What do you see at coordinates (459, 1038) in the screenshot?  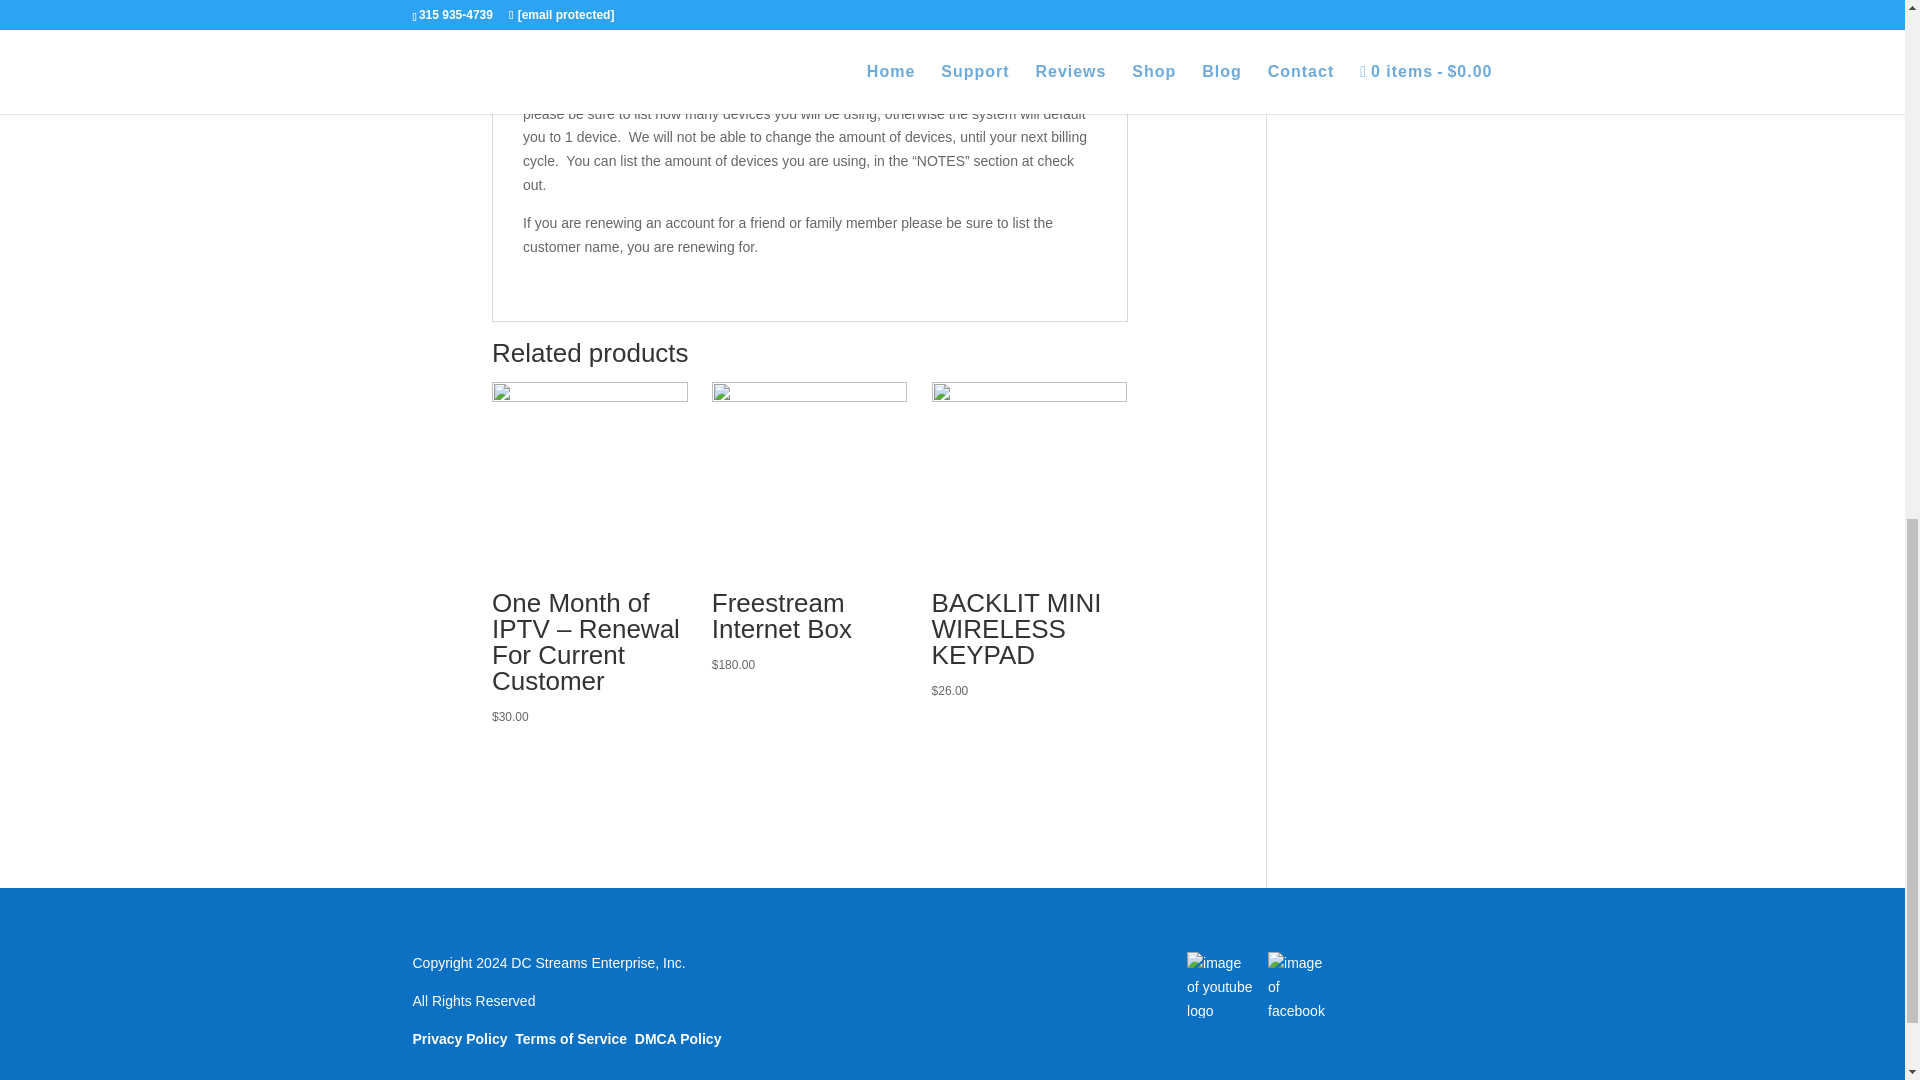 I see `Privacy Policy` at bounding box center [459, 1038].